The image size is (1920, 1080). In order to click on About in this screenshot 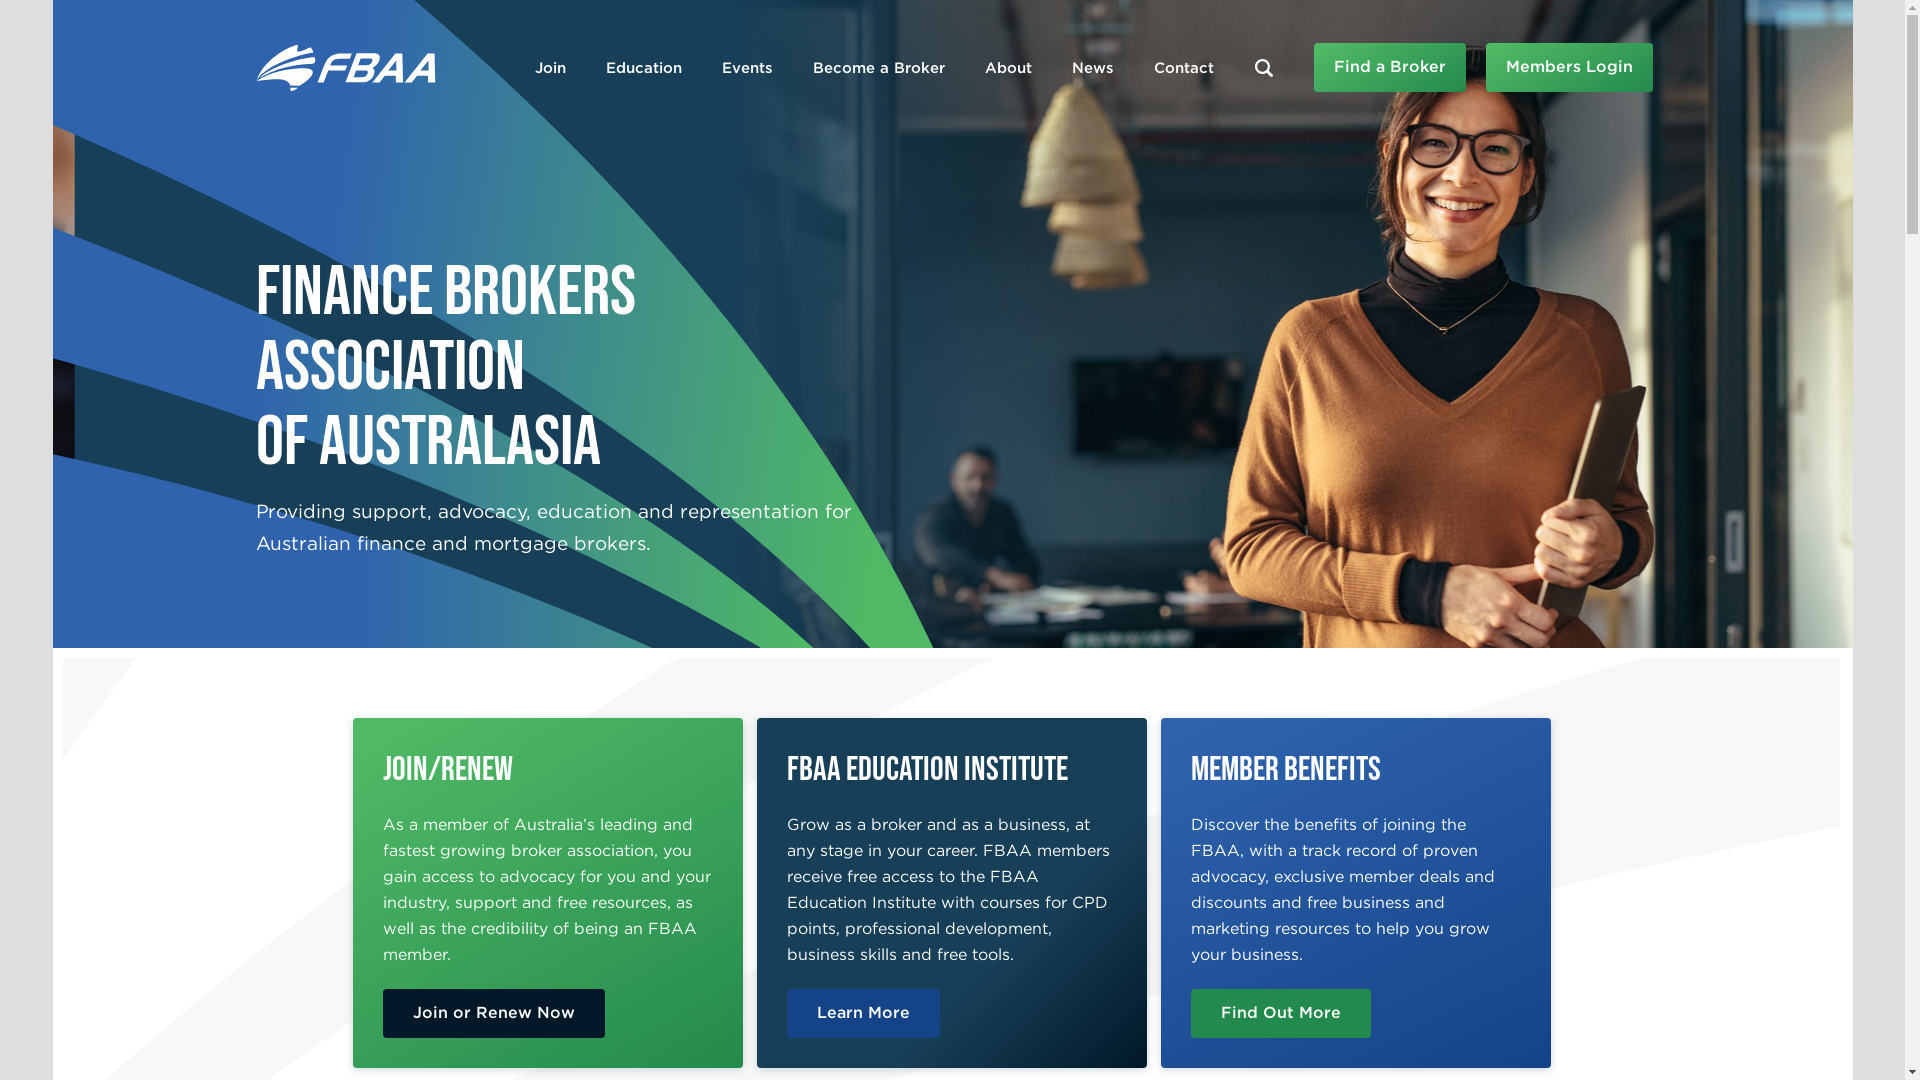, I will do `click(1008, 68)`.